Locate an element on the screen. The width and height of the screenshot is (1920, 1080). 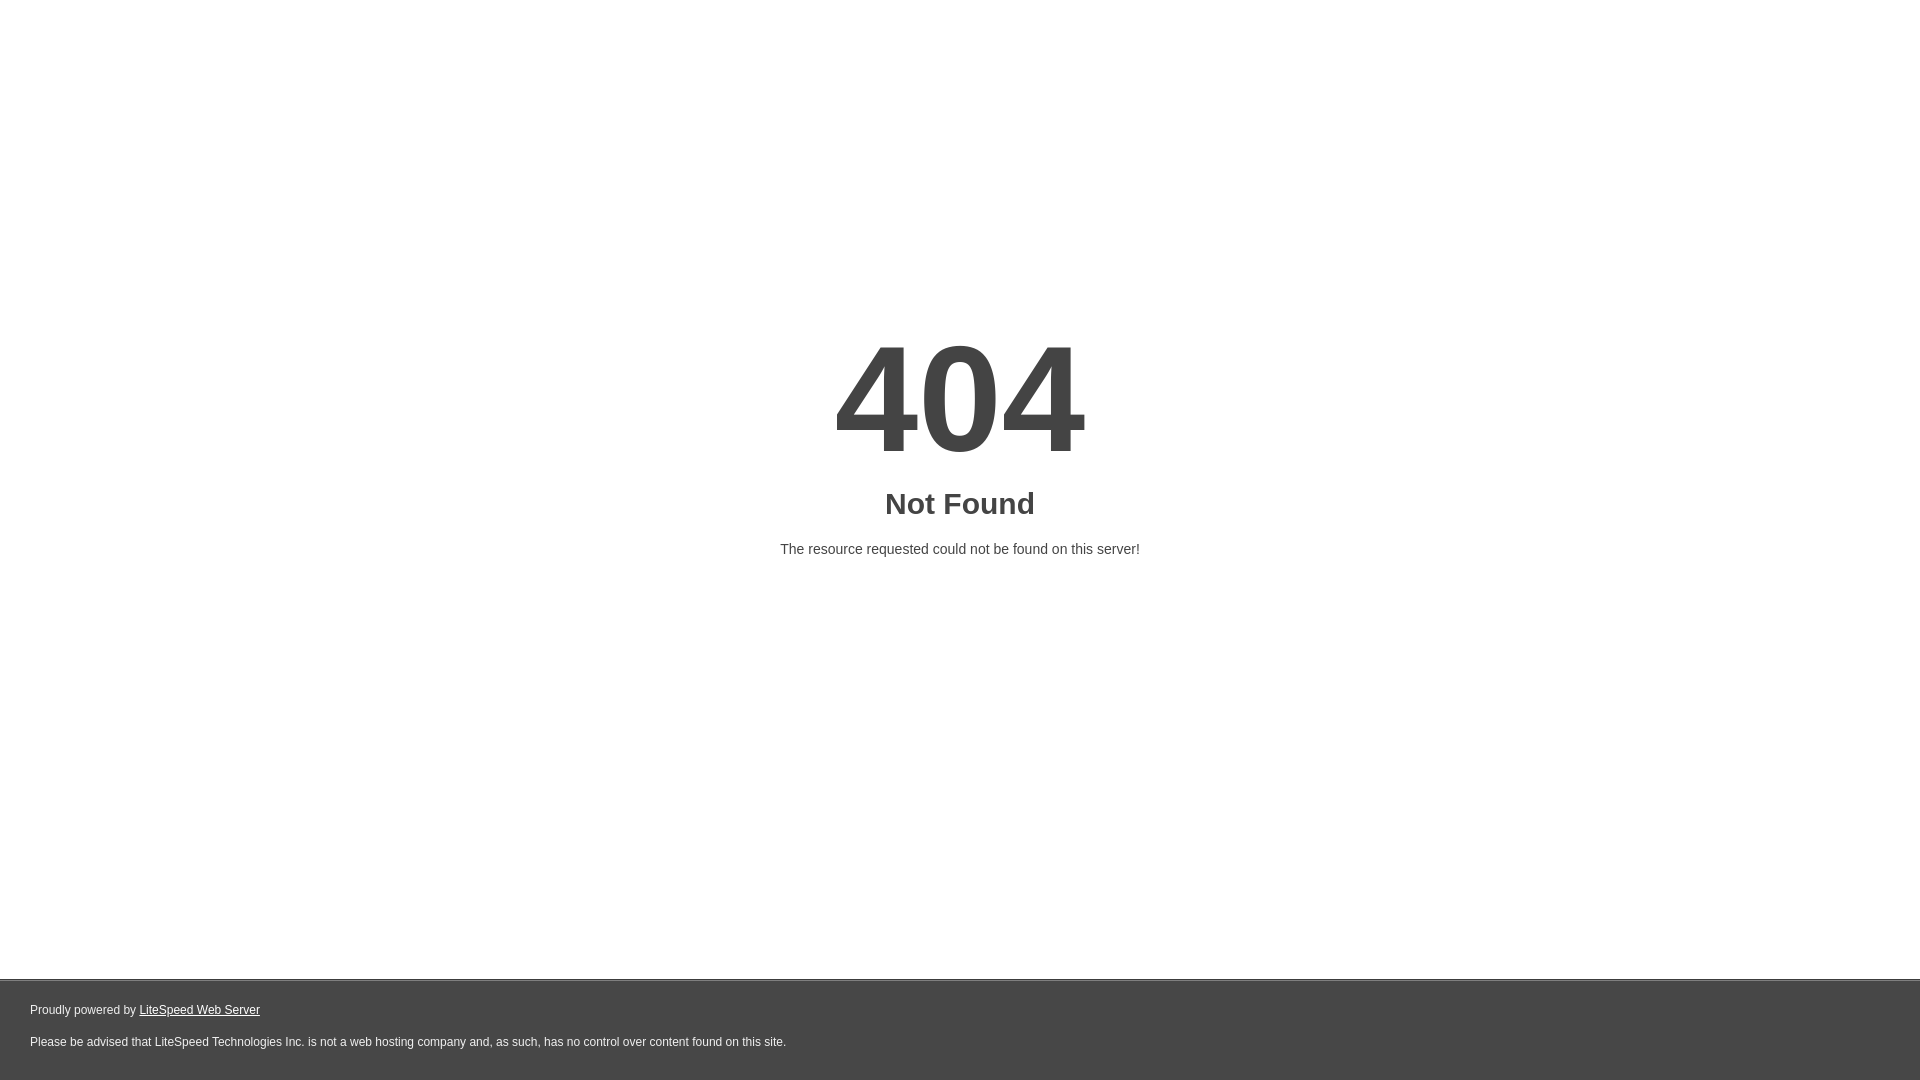
LiteSpeed Web Server is located at coordinates (200, 1010).